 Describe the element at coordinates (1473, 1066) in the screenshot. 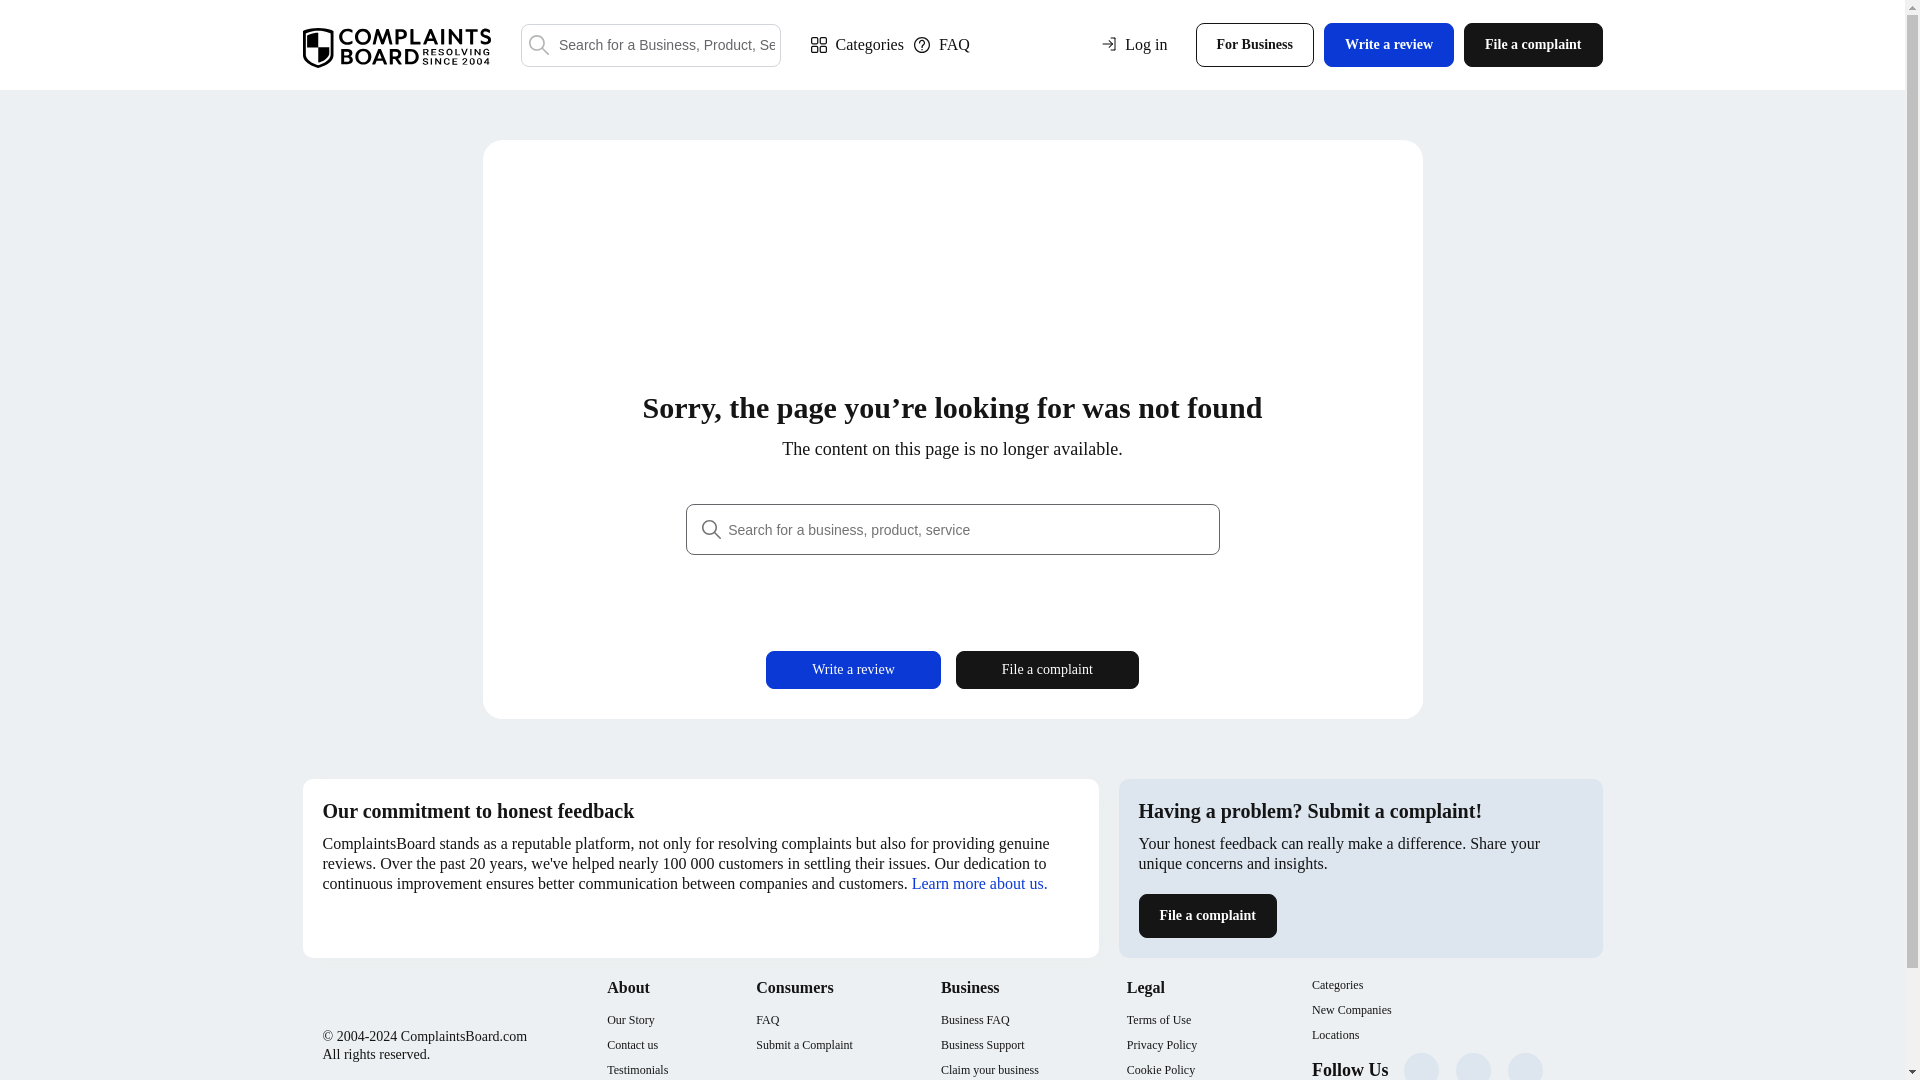

I see `X` at that location.